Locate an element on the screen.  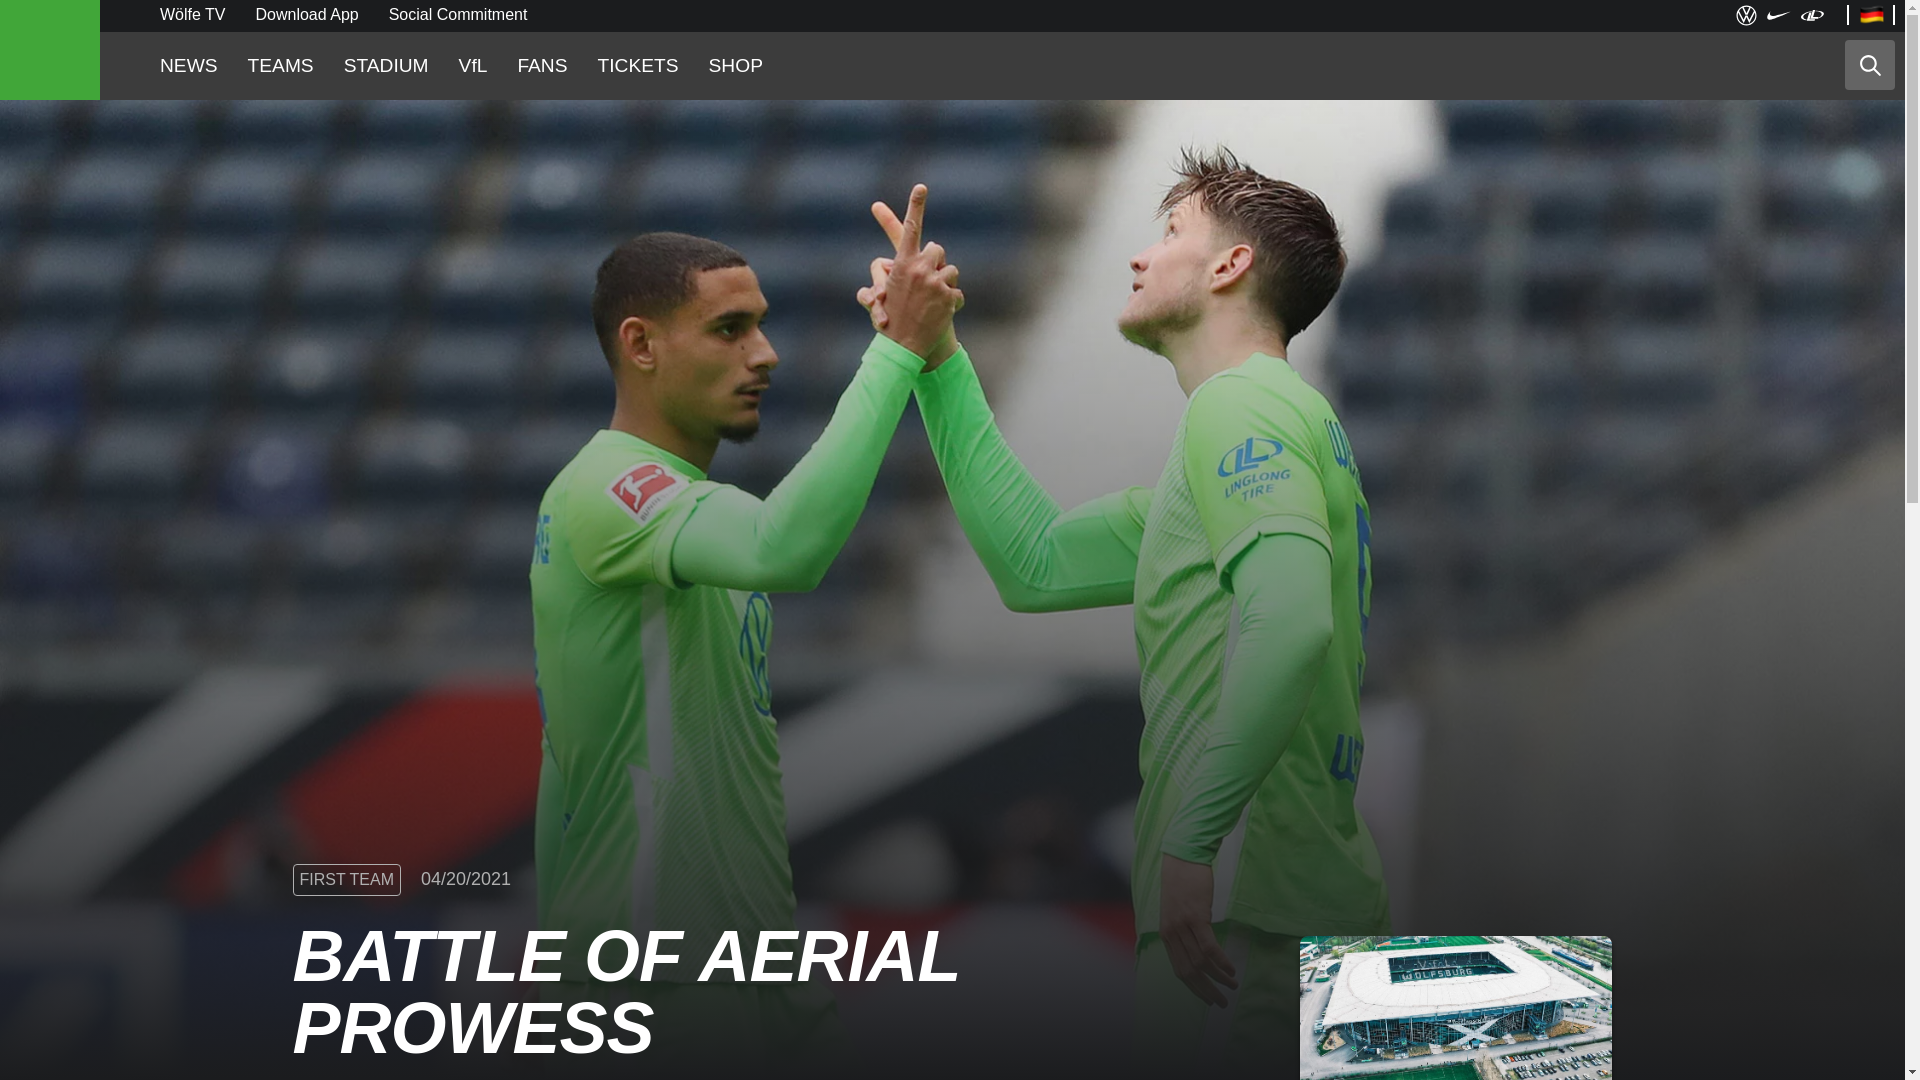
TEAMS is located at coordinates (280, 66).